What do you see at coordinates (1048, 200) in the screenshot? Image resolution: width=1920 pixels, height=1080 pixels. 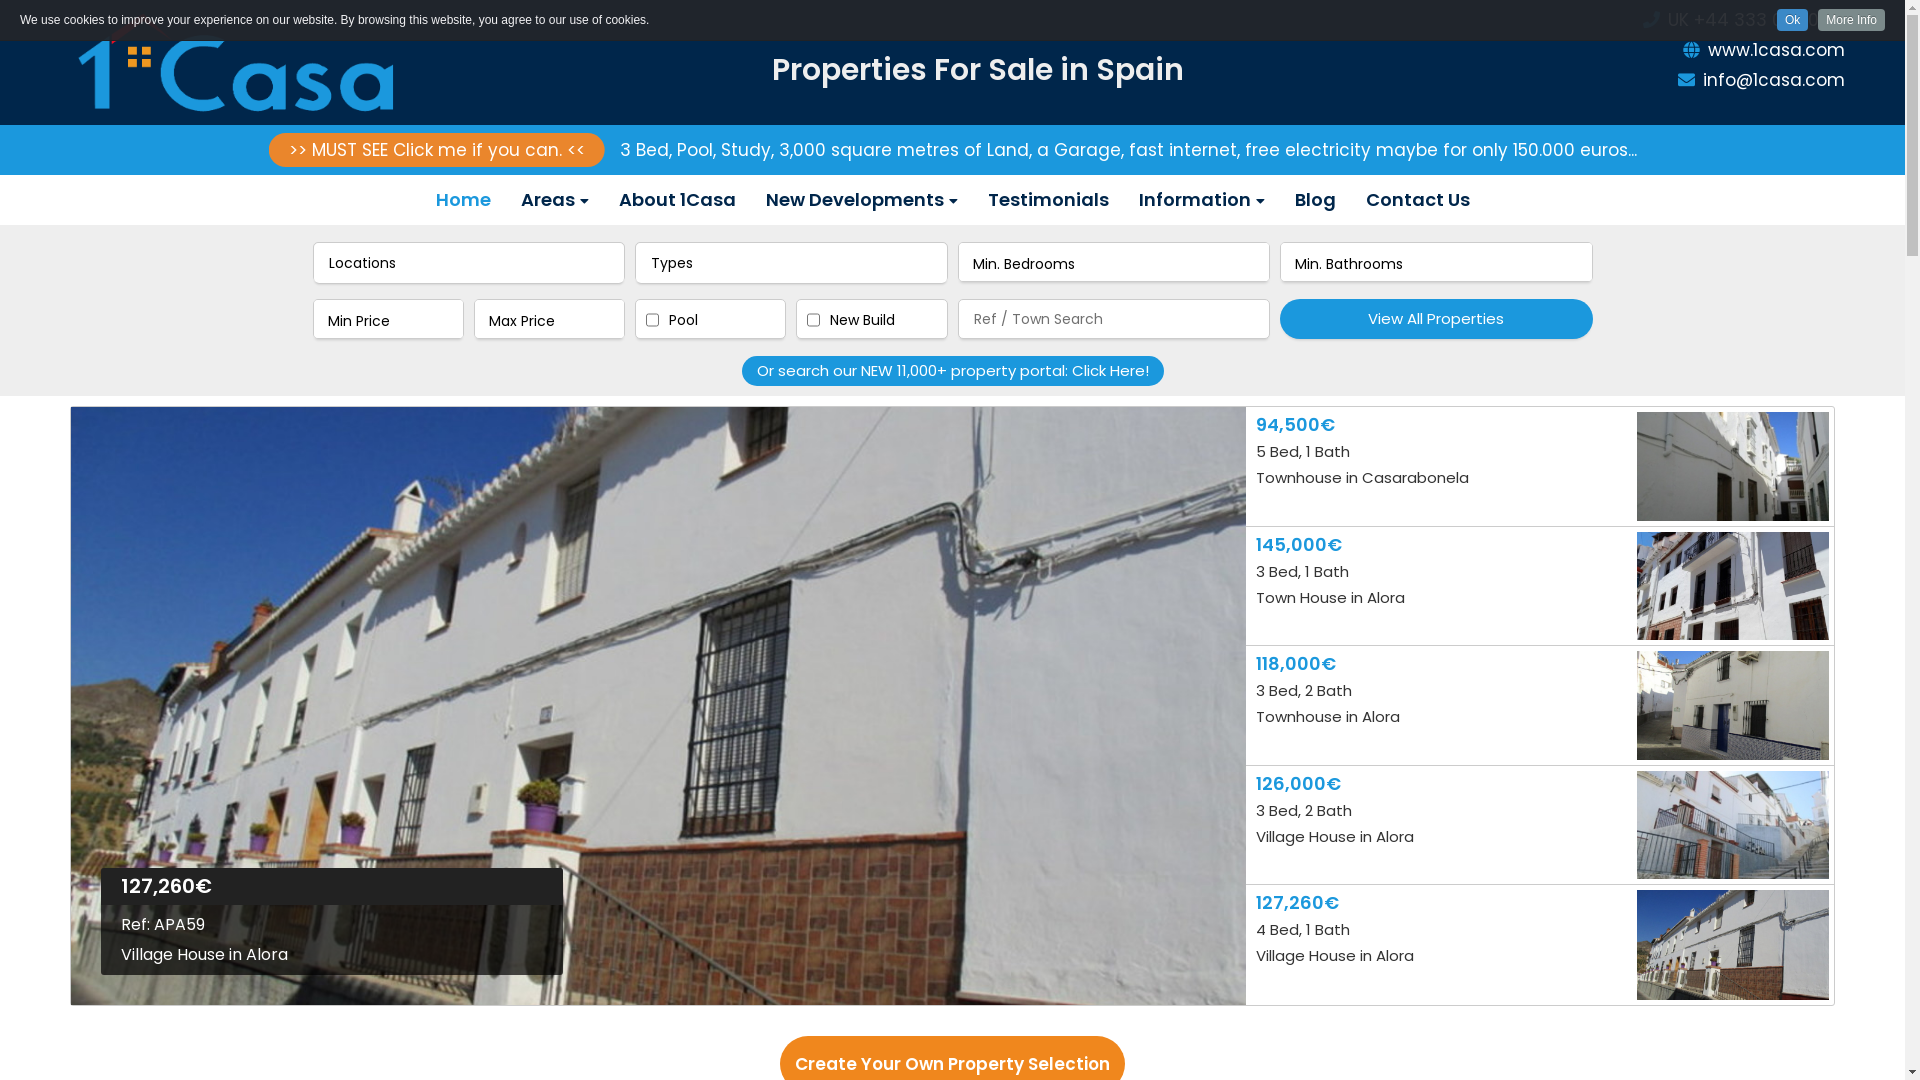 I see `Testimonials` at bounding box center [1048, 200].